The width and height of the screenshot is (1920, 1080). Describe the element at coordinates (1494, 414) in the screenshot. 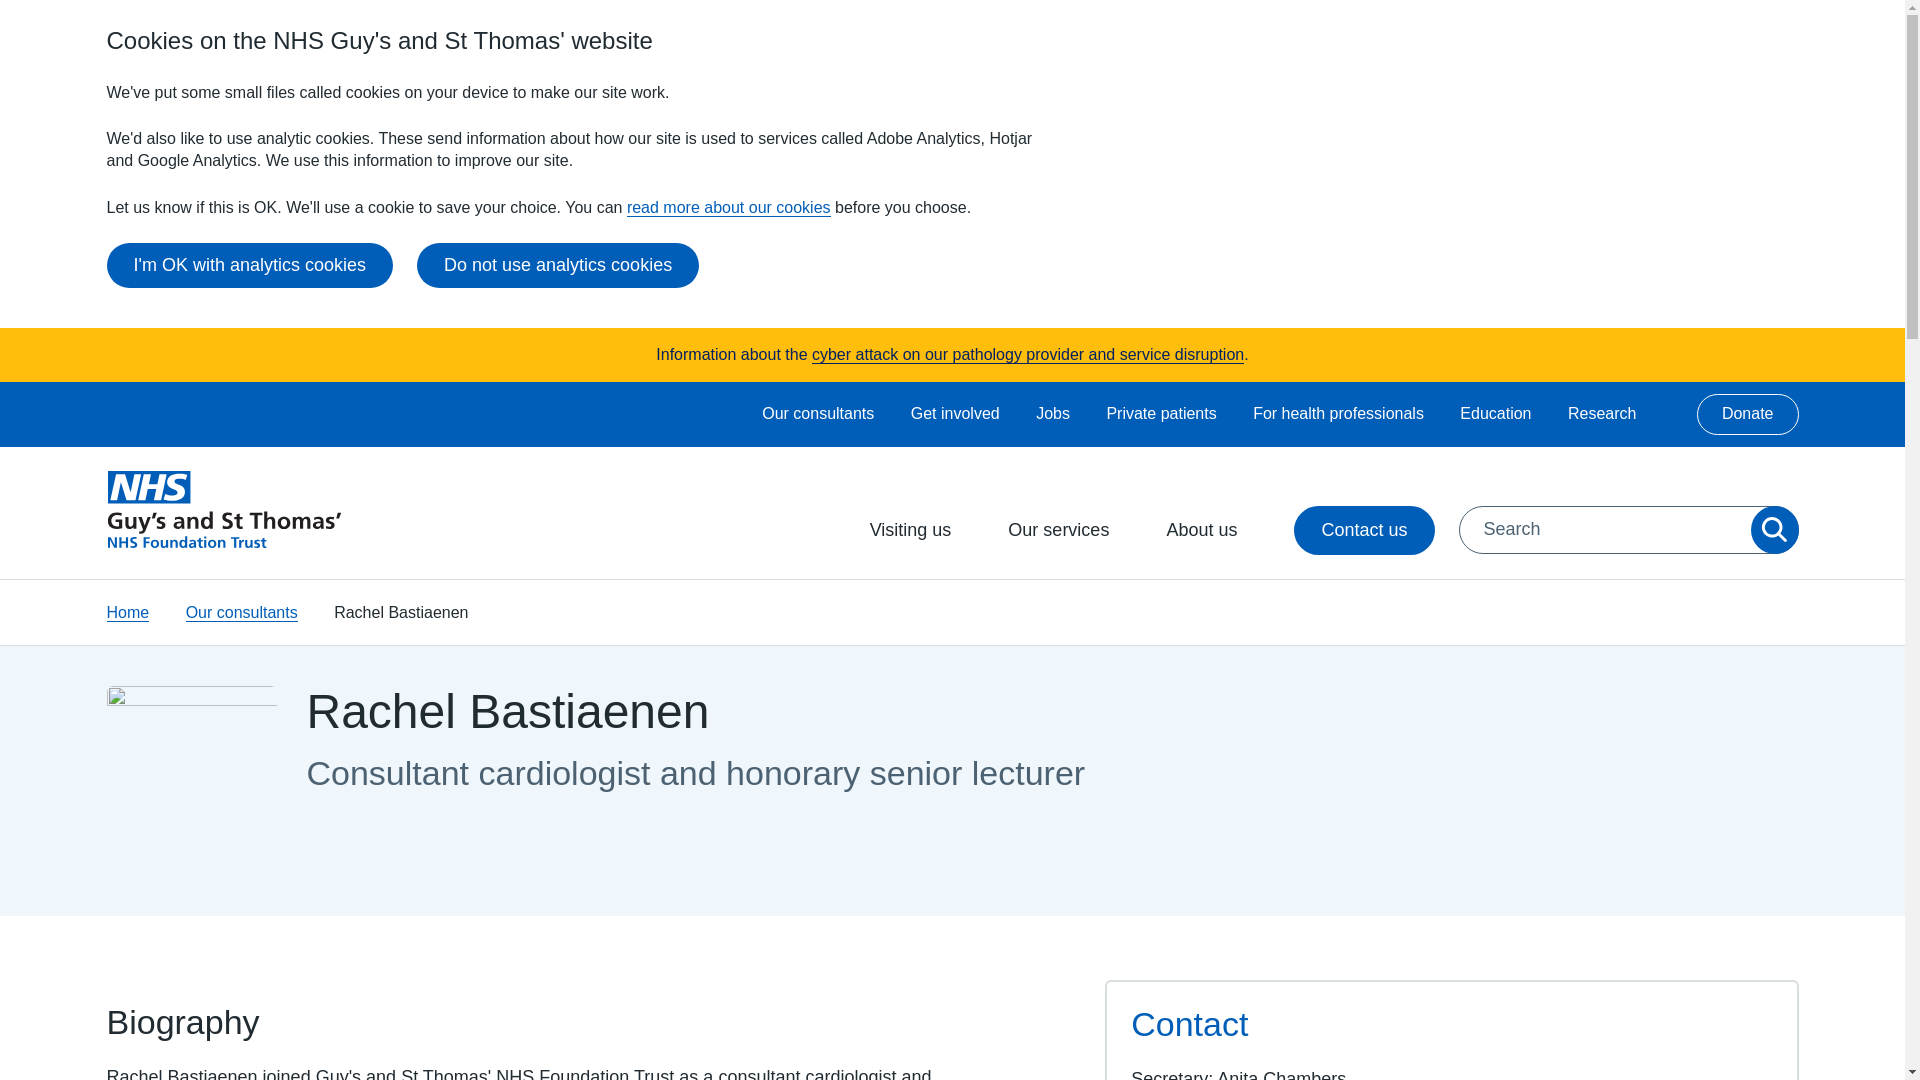

I see `Education` at that location.